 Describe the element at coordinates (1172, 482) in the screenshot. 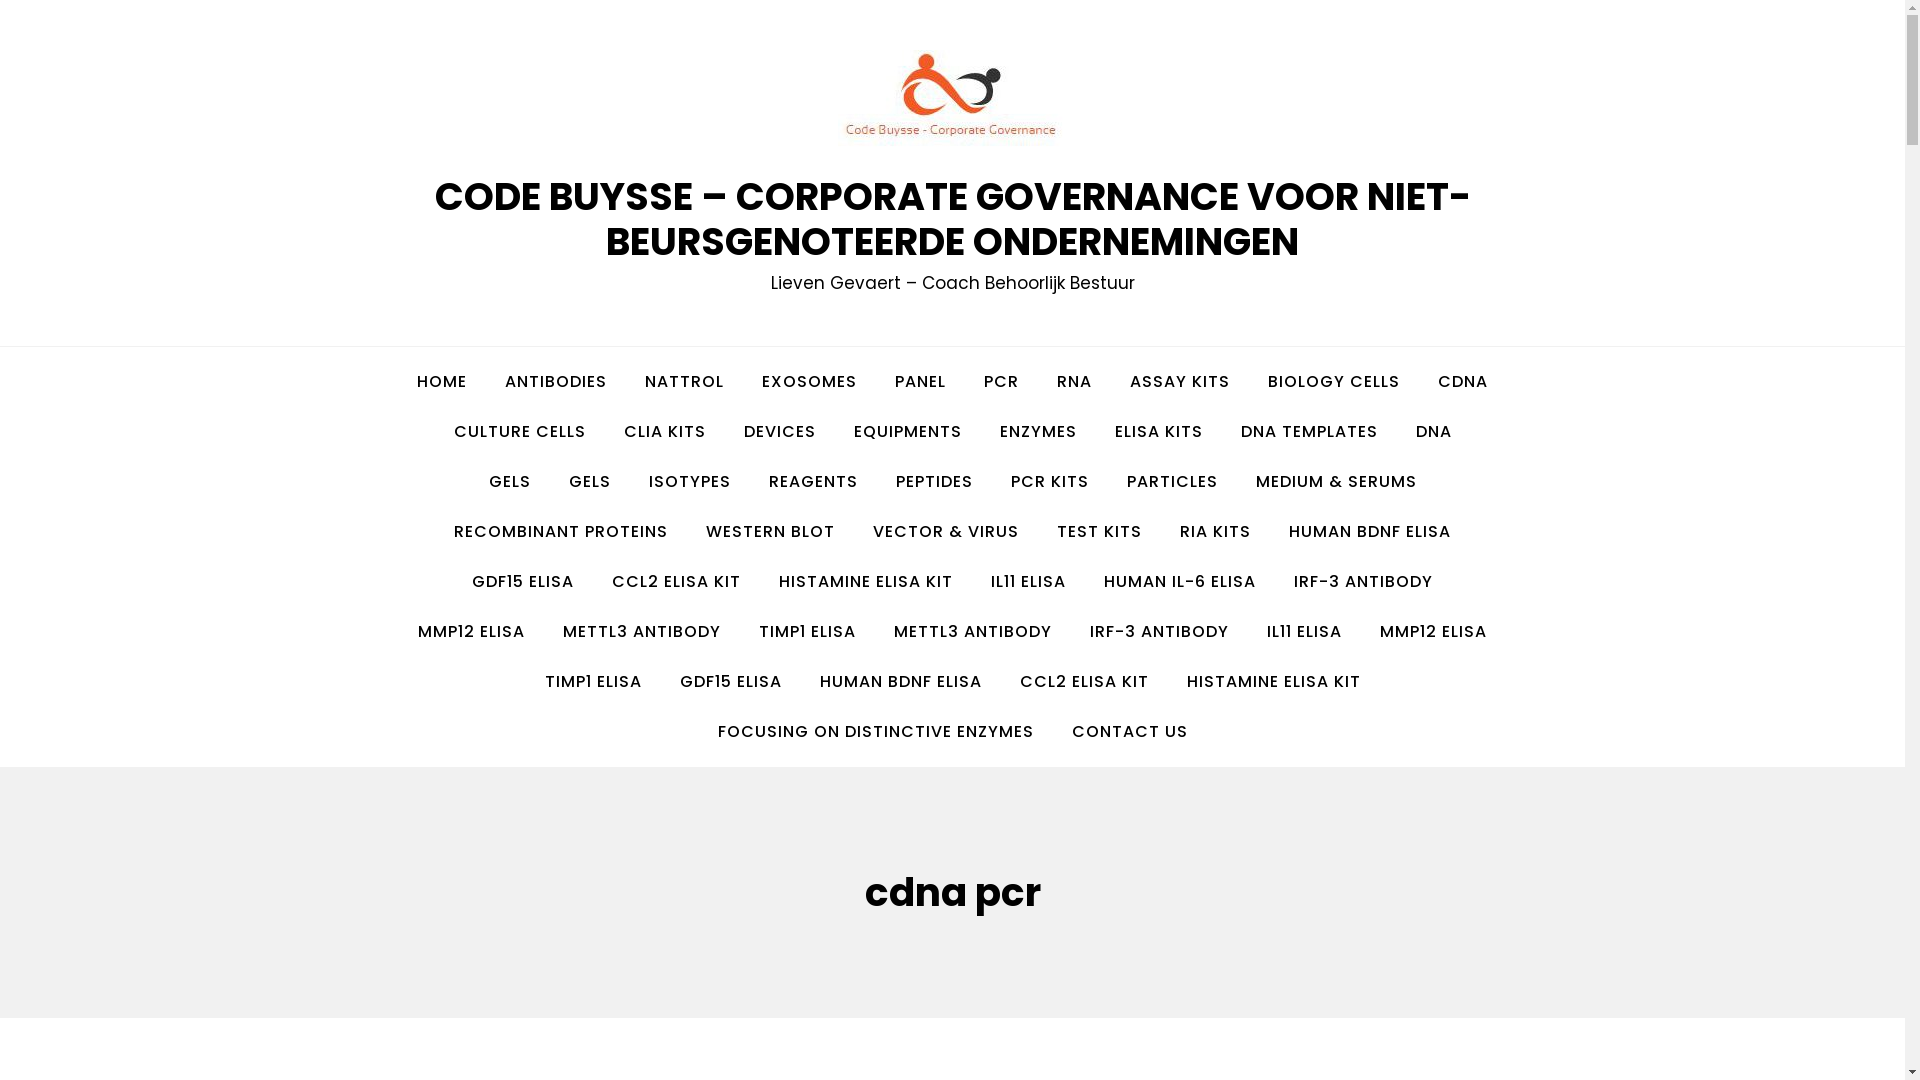

I see `PARTICLES` at that location.